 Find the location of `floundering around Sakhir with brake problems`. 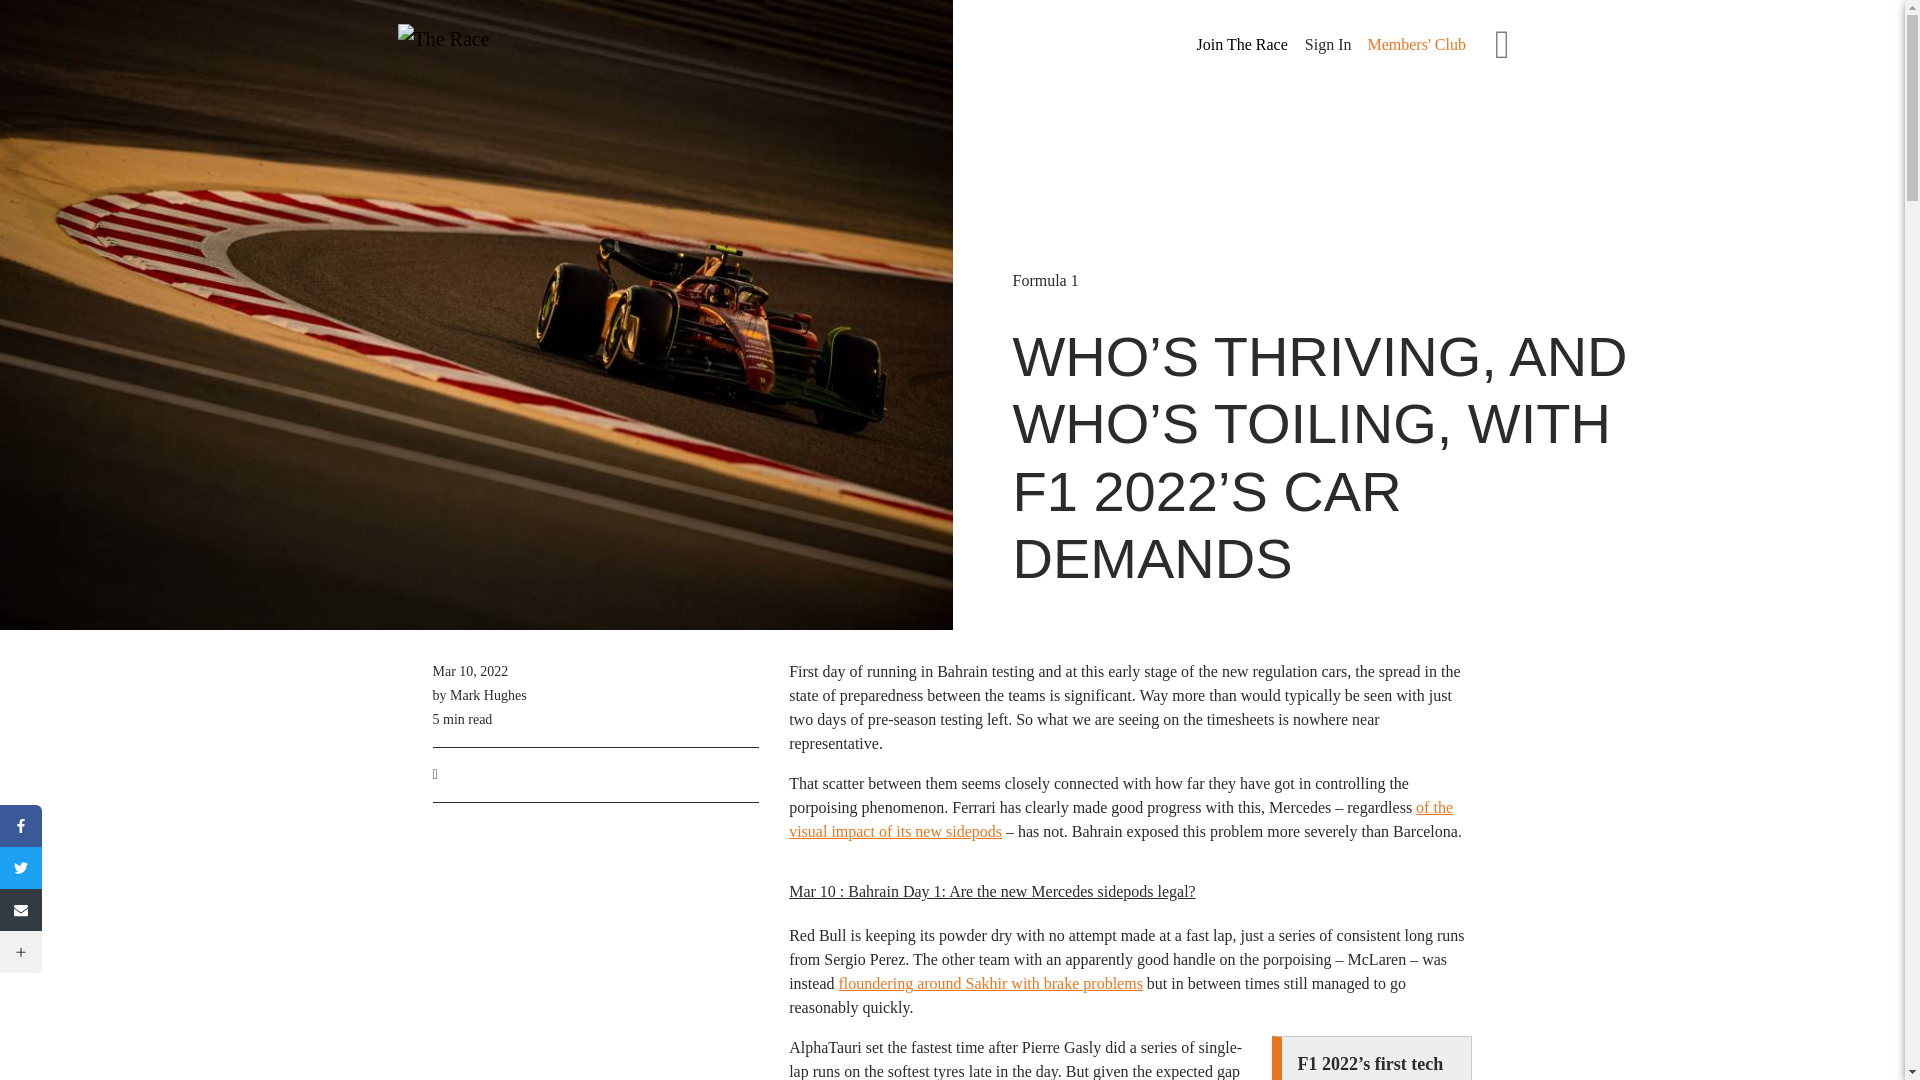

floundering around Sakhir with brake problems is located at coordinates (990, 984).